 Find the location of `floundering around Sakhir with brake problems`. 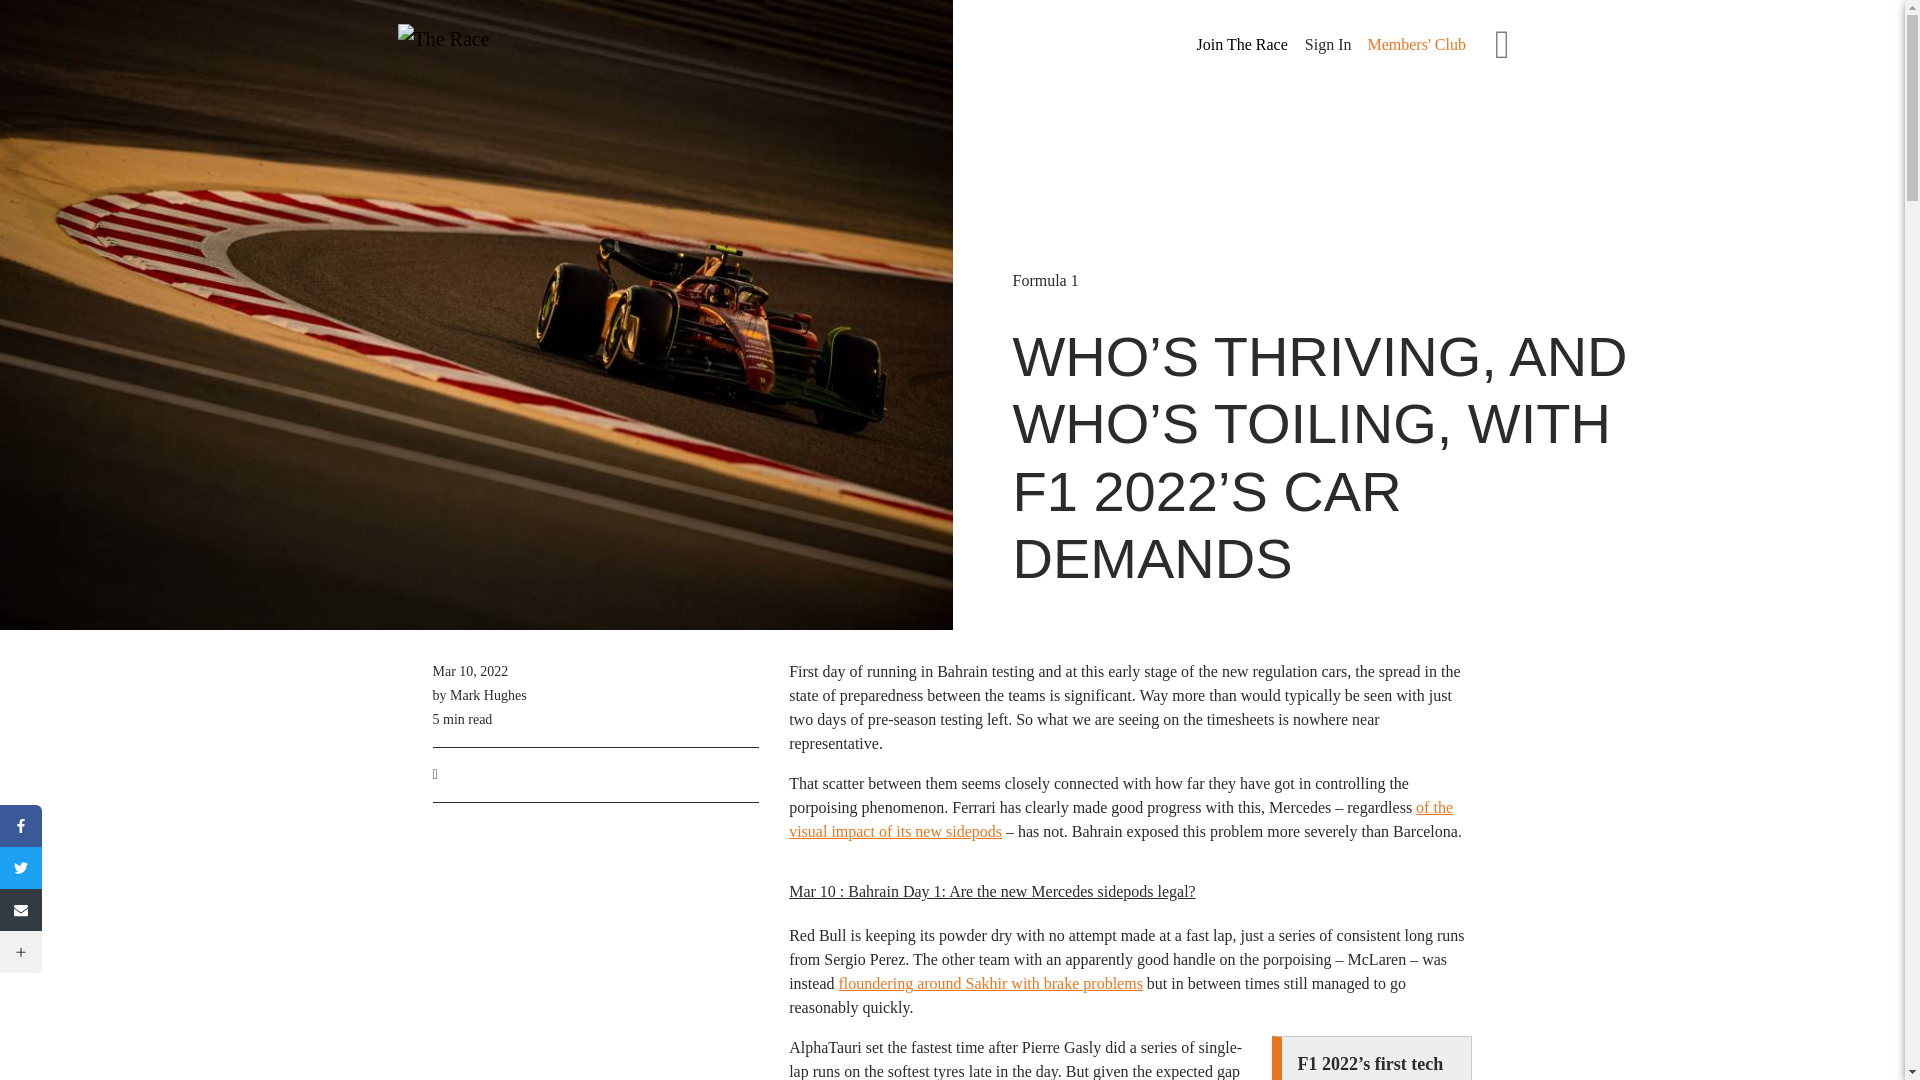

floundering around Sakhir with brake problems is located at coordinates (990, 984).